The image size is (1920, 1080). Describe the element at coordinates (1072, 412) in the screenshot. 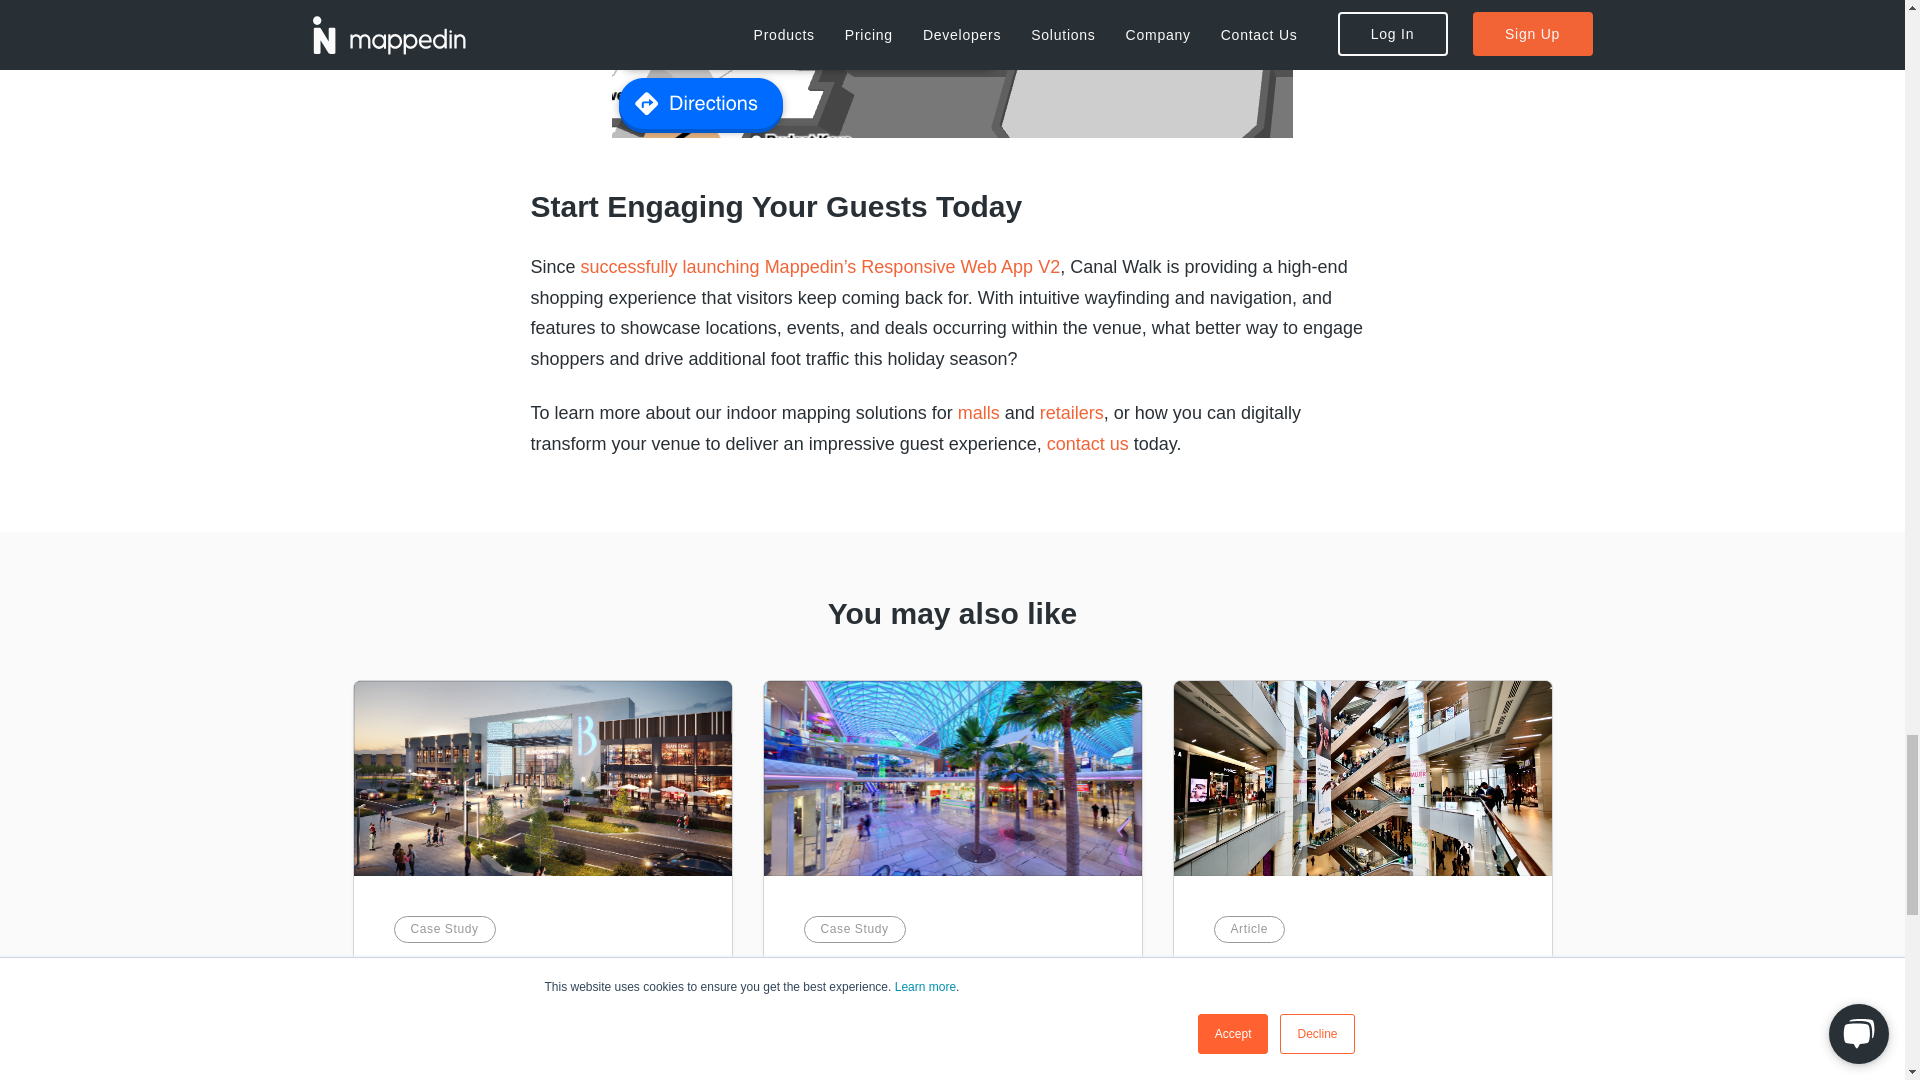

I see `retailers` at that location.